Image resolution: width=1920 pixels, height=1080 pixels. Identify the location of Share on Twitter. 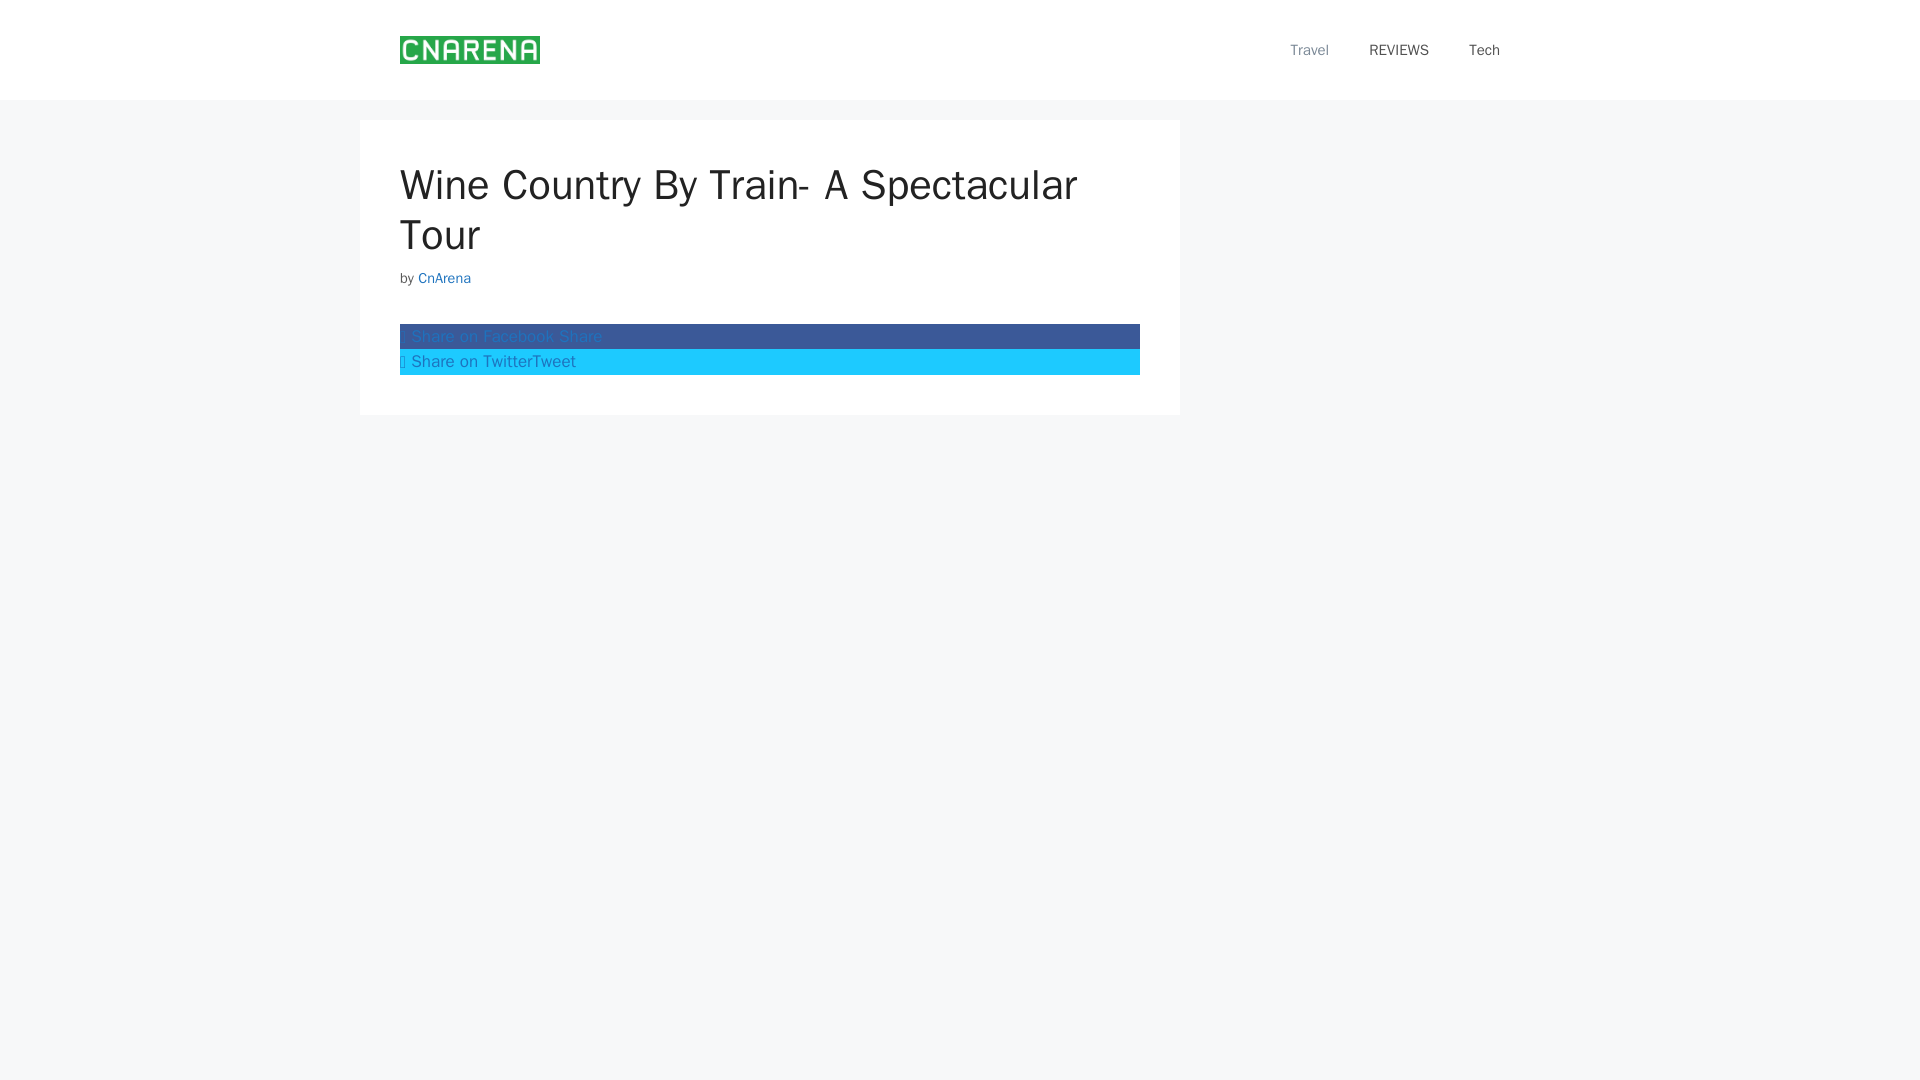
(770, 361).